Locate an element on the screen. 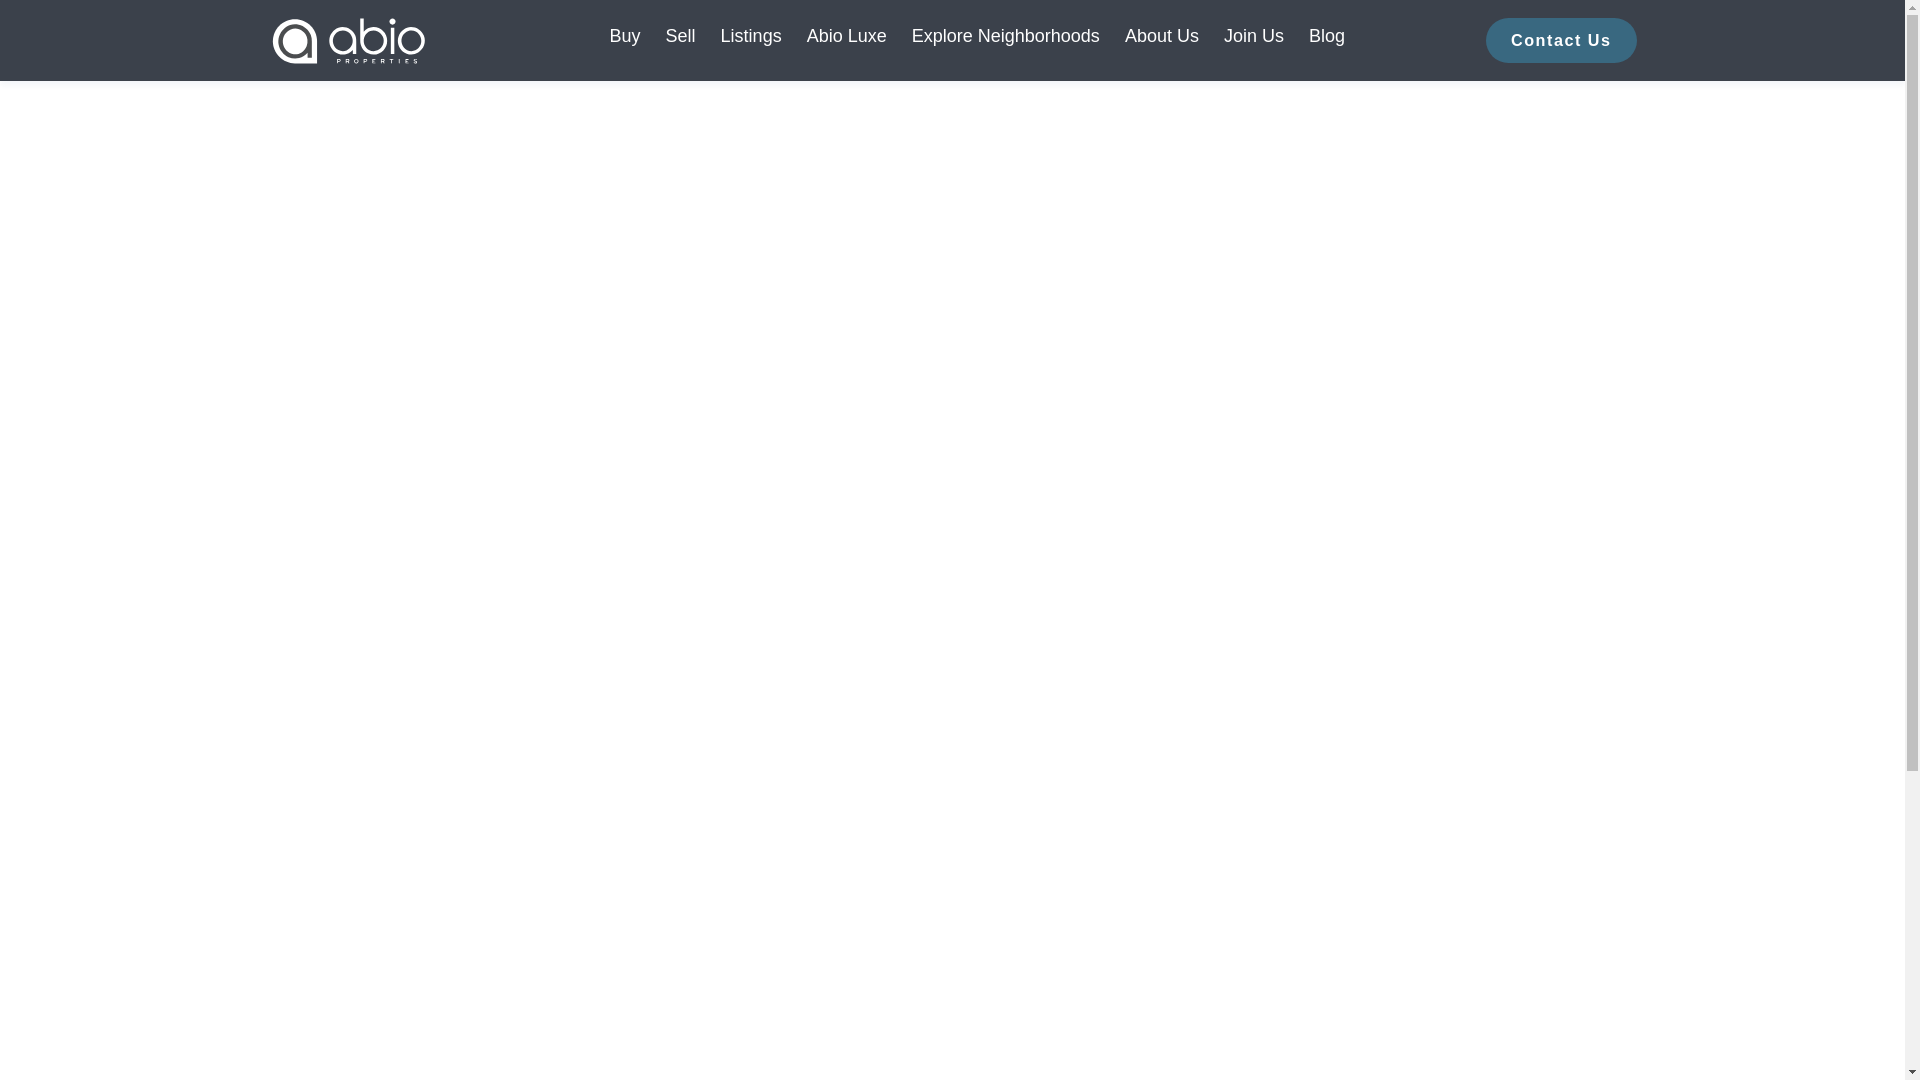  Listings is located at coordinates (751, 40).